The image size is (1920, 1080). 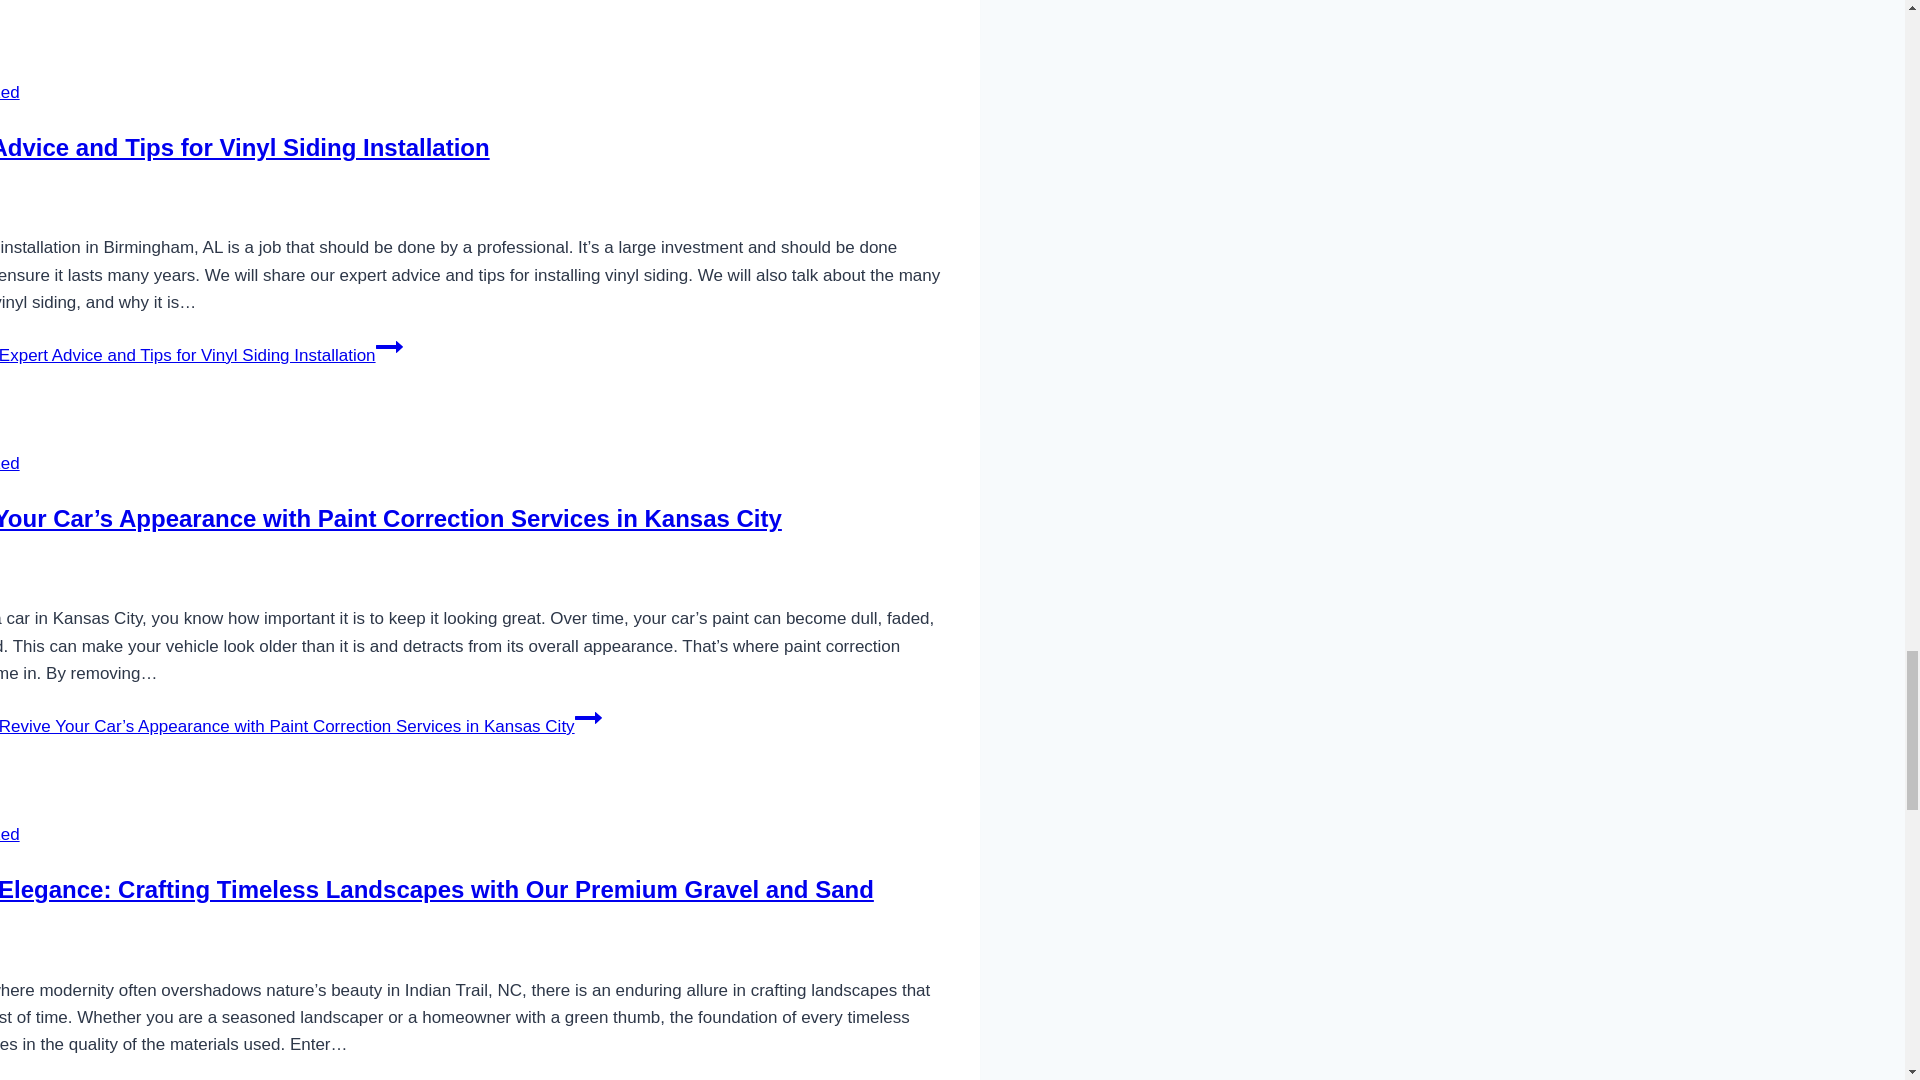 What do you see at coordinates (10, 92) in the screenshot?
I see `Uncategorized` at bounding box center [10, 92].